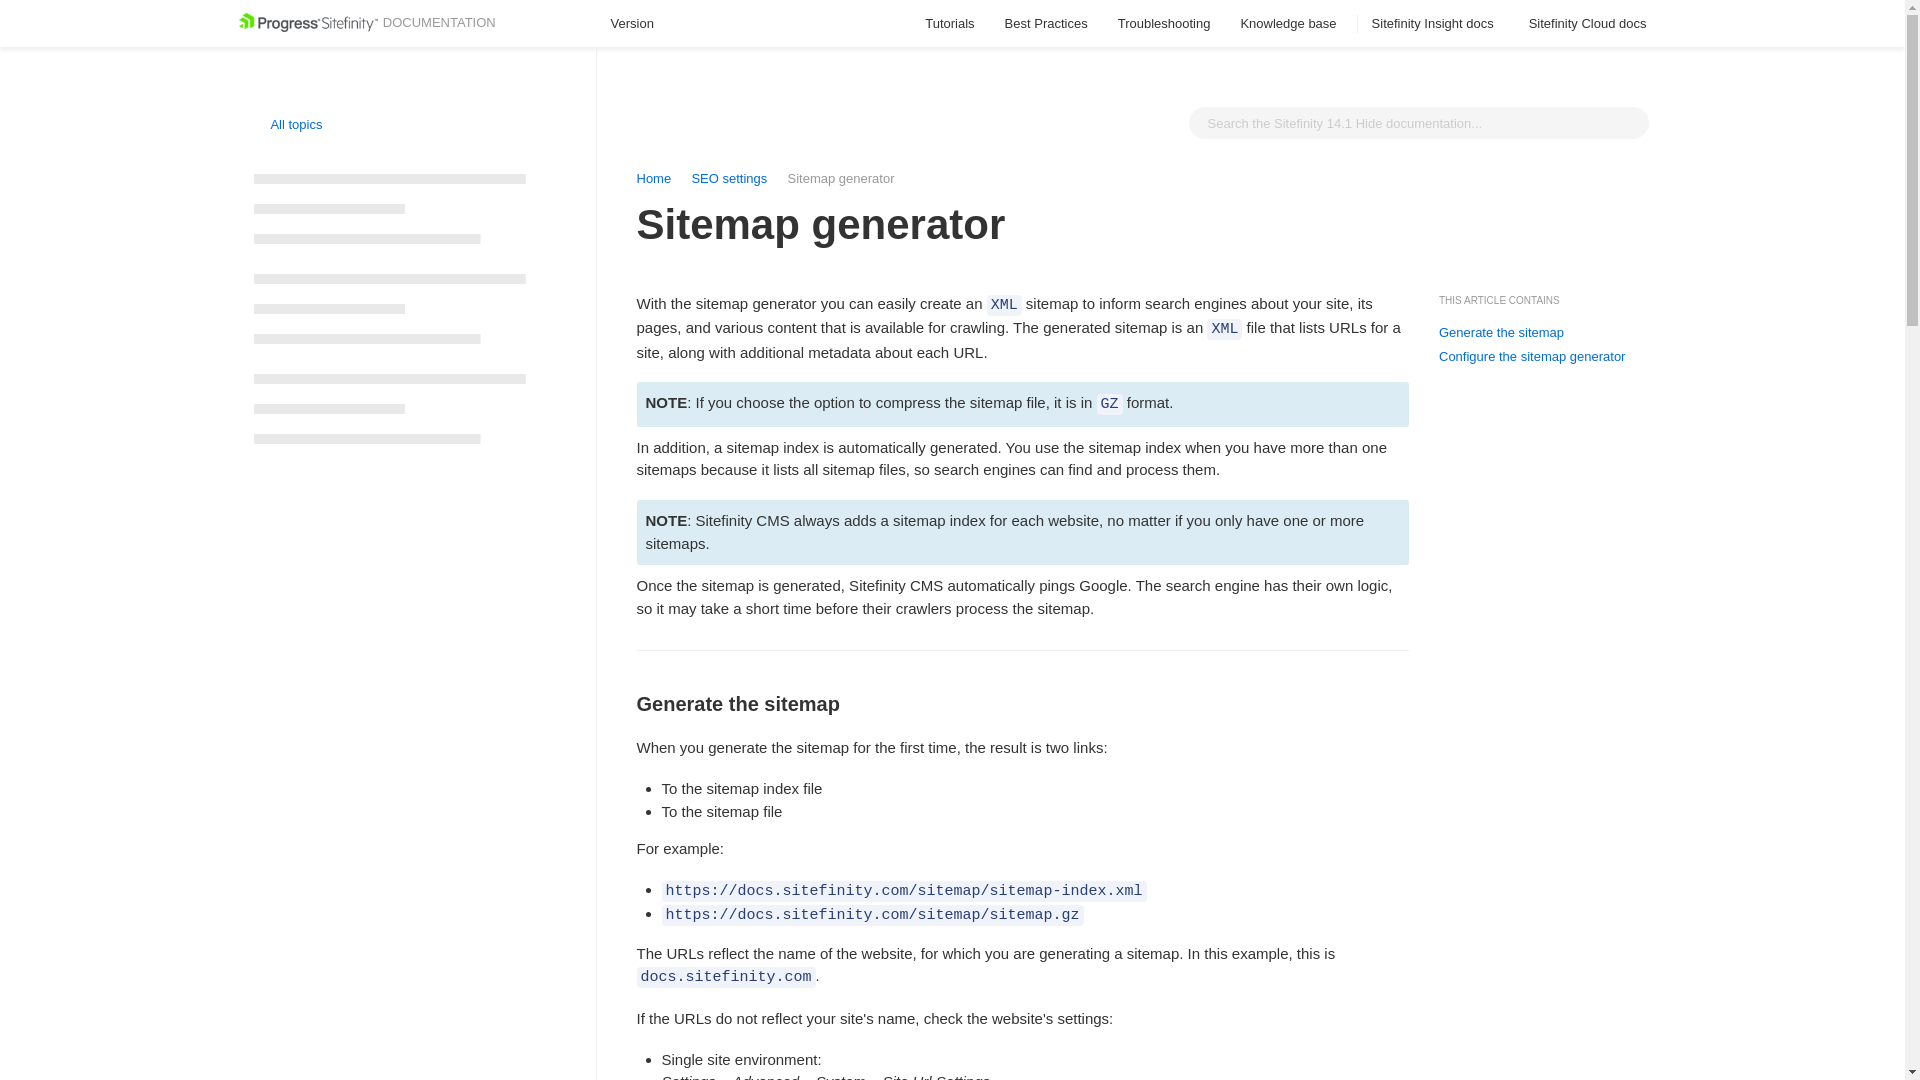 The width and height of the screenshot is (1920, 1080). I want to click on SEO settings, so click(728, 178).